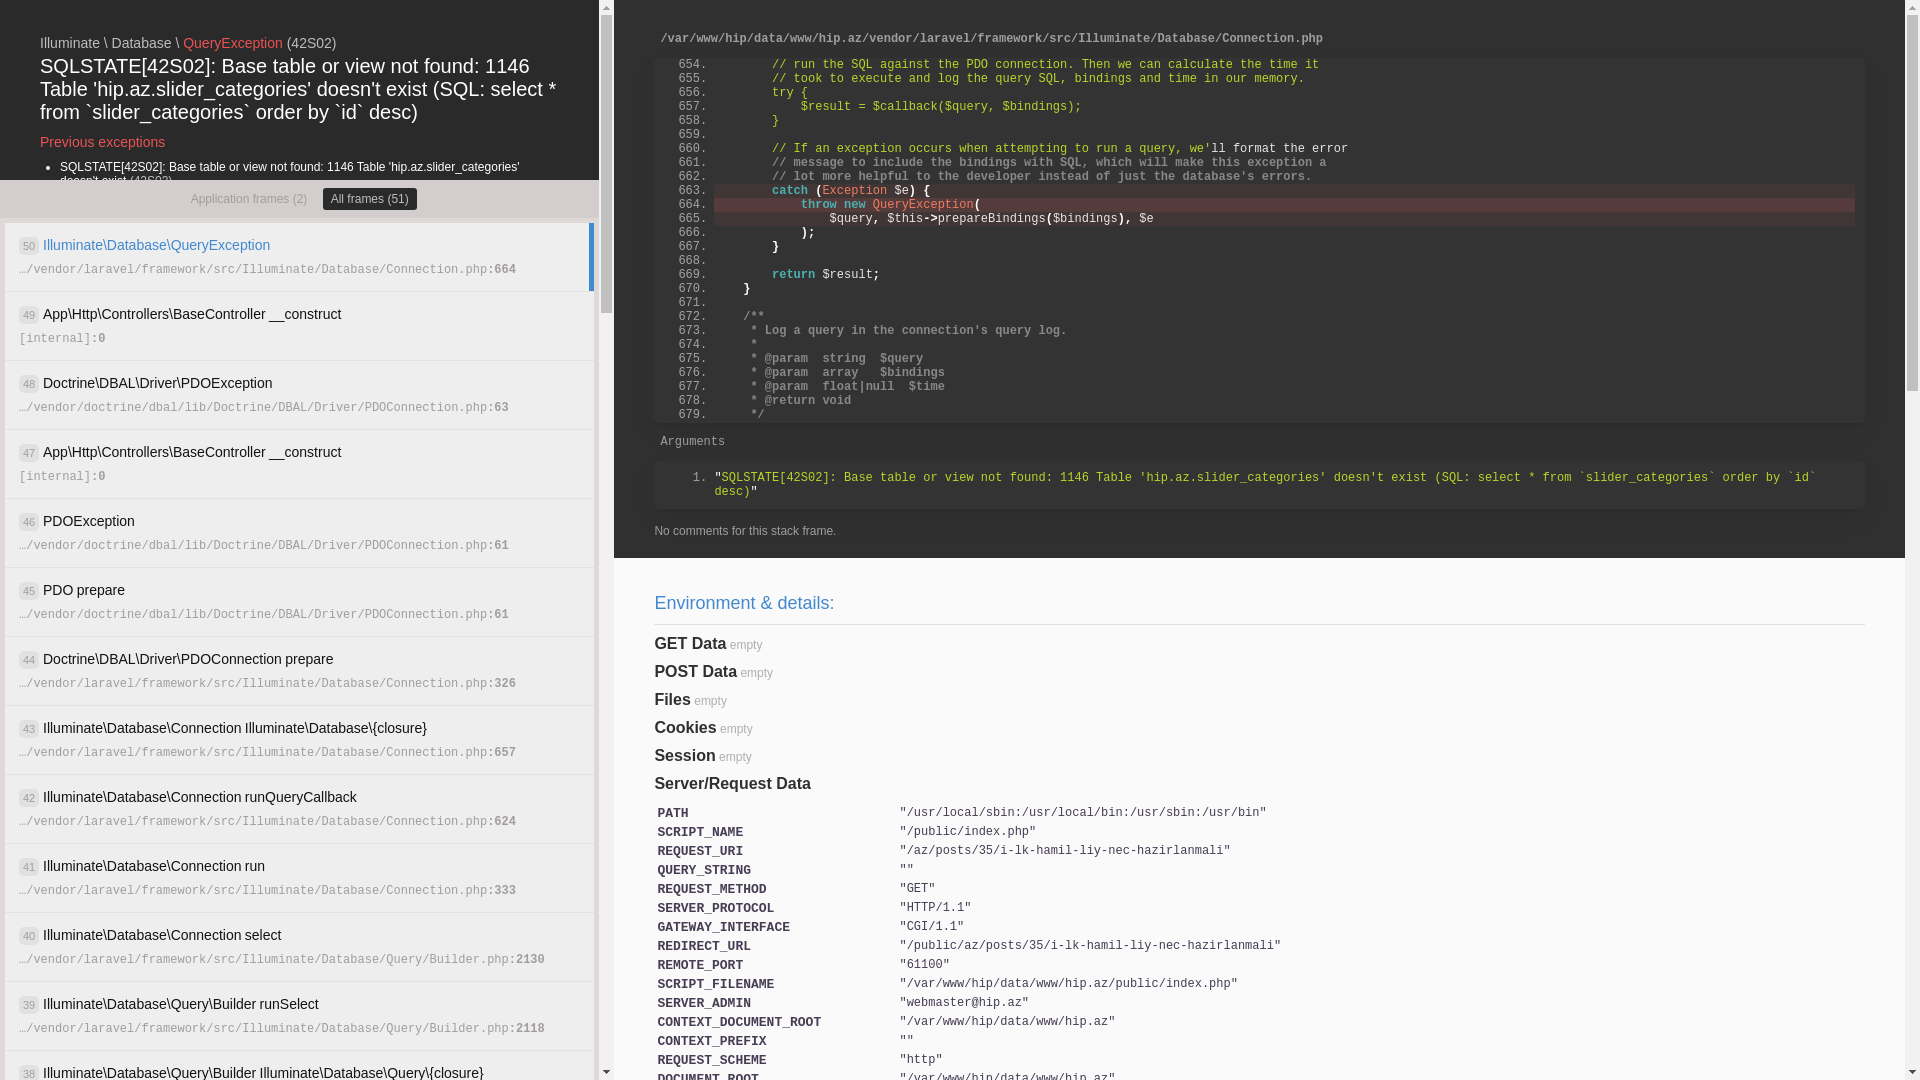  I want to click on Application frames (2), so click(250, 199).